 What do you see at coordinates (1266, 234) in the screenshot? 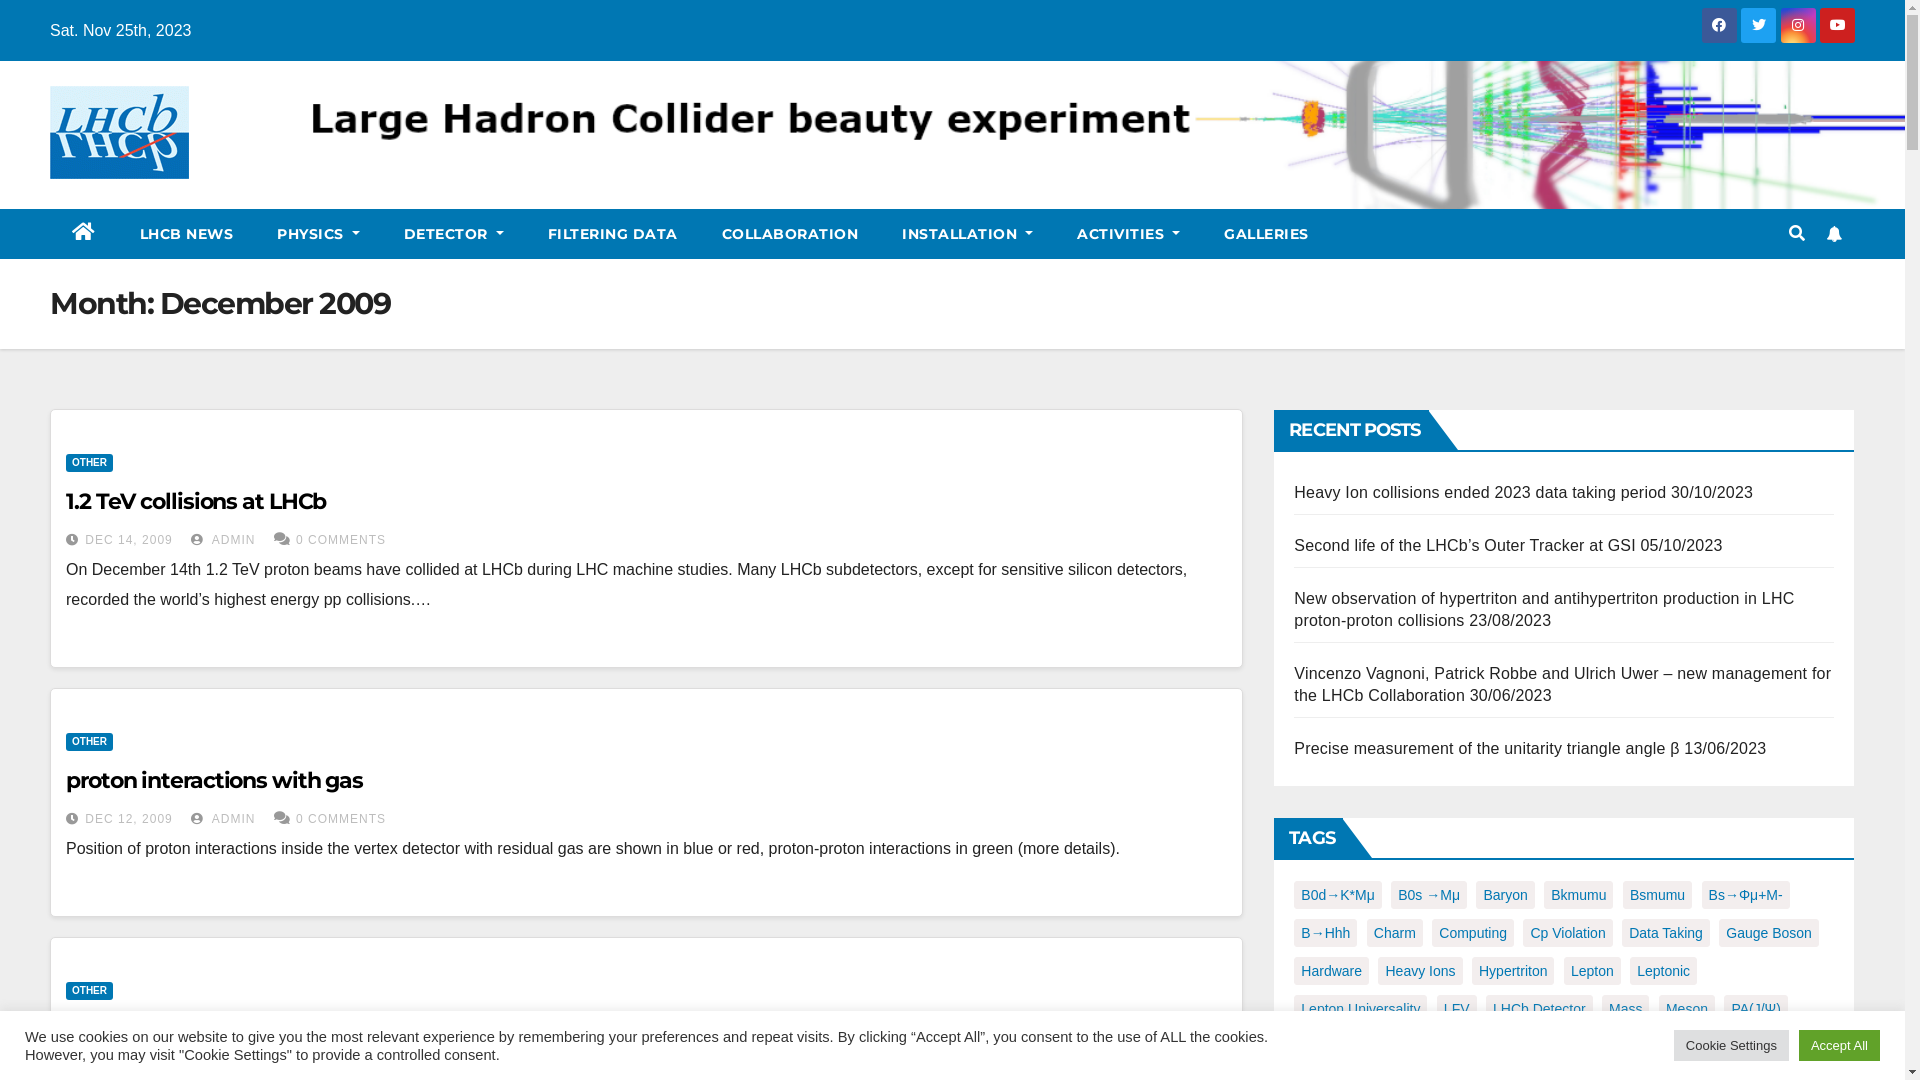
I see `GALLERIES` at bounding box center [1266, 234].